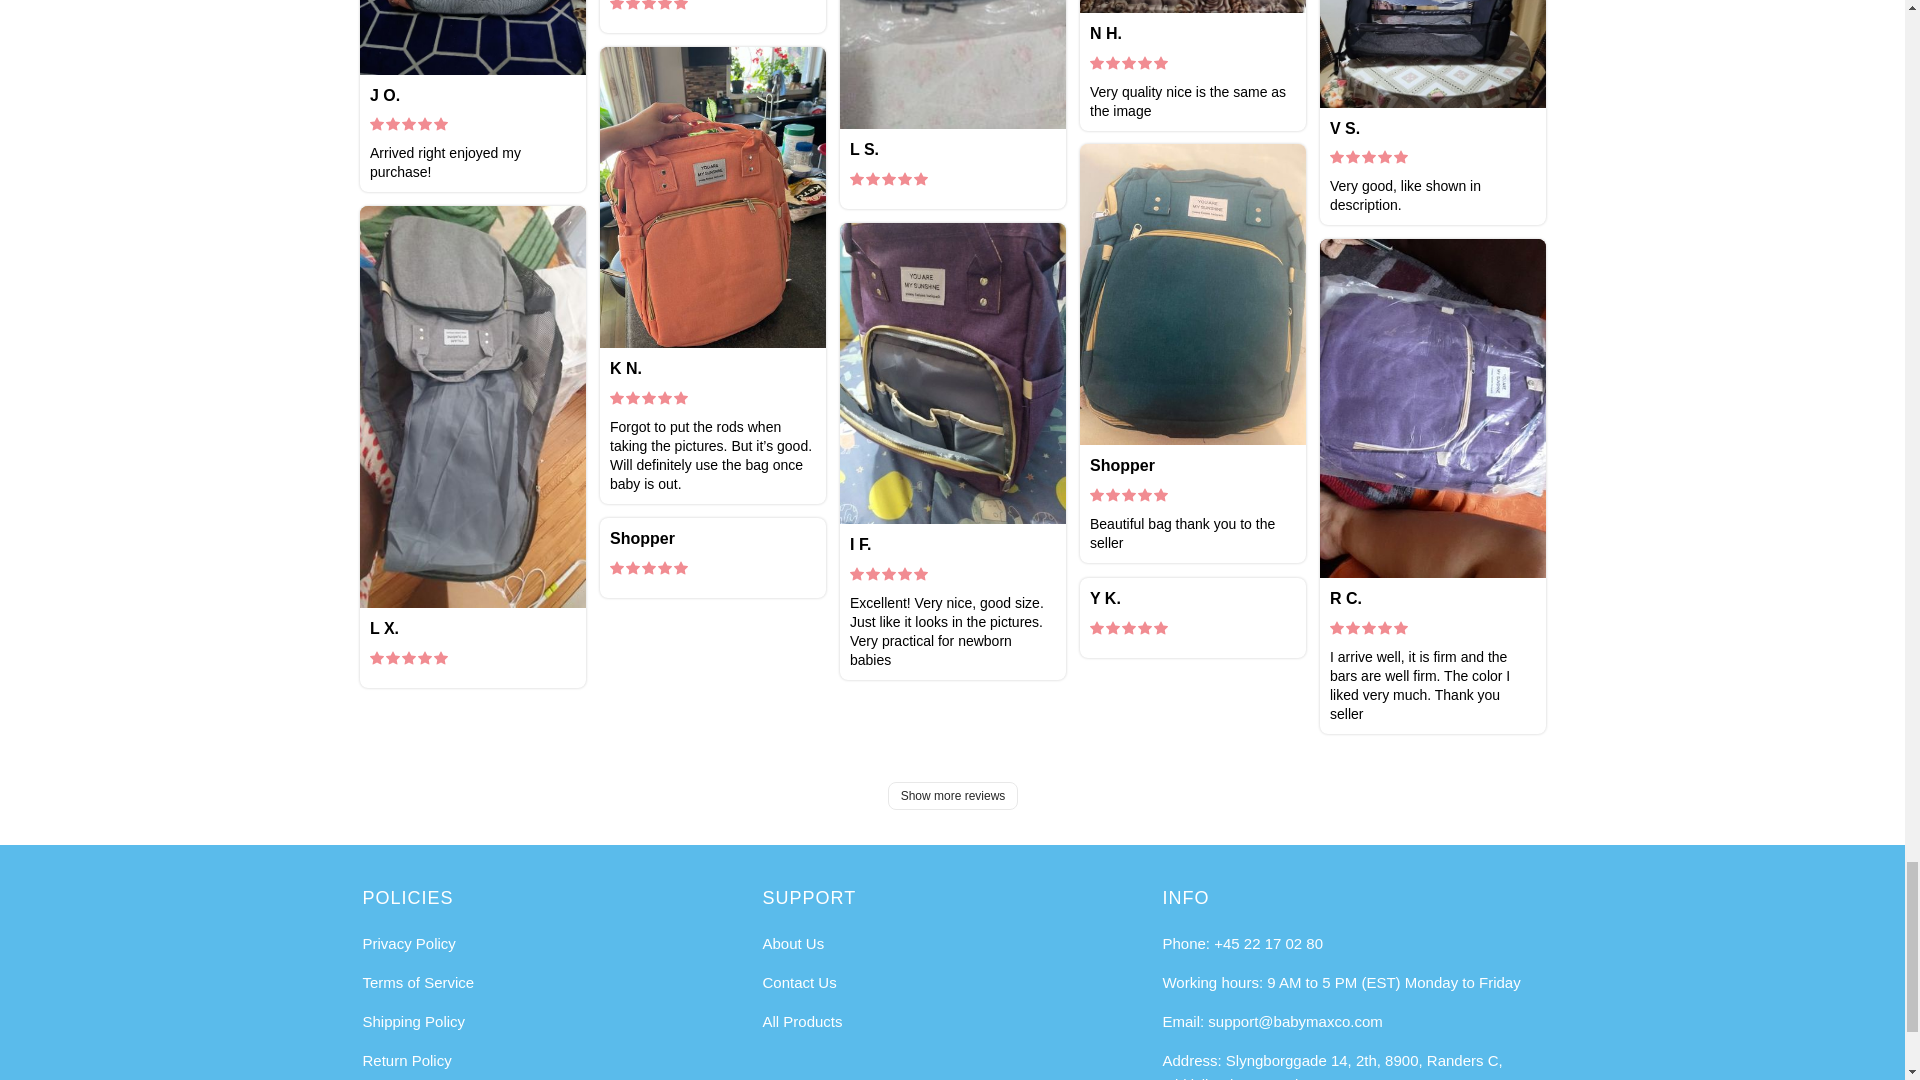  Describe the element at coordinates (792, 943) in the screenshot. I see `About Us` at that location.